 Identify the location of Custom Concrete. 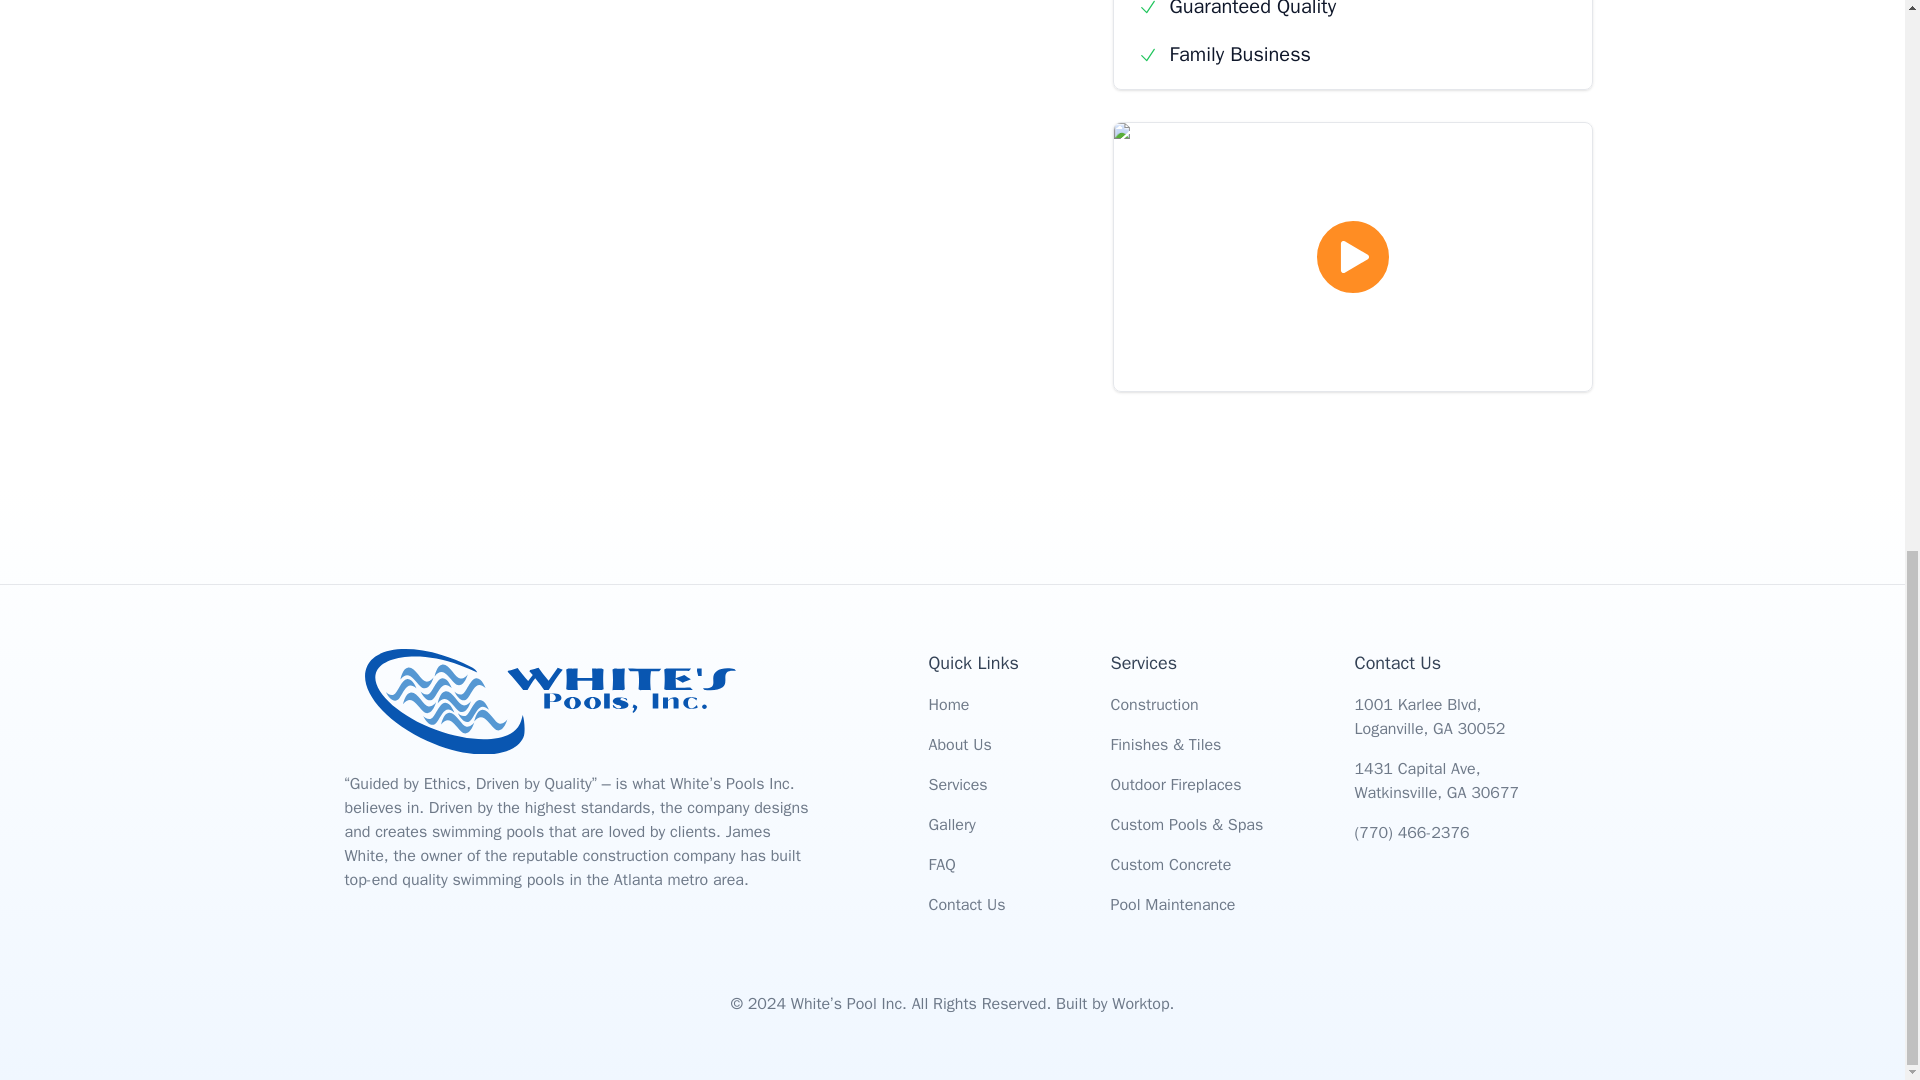
(1170, 864).